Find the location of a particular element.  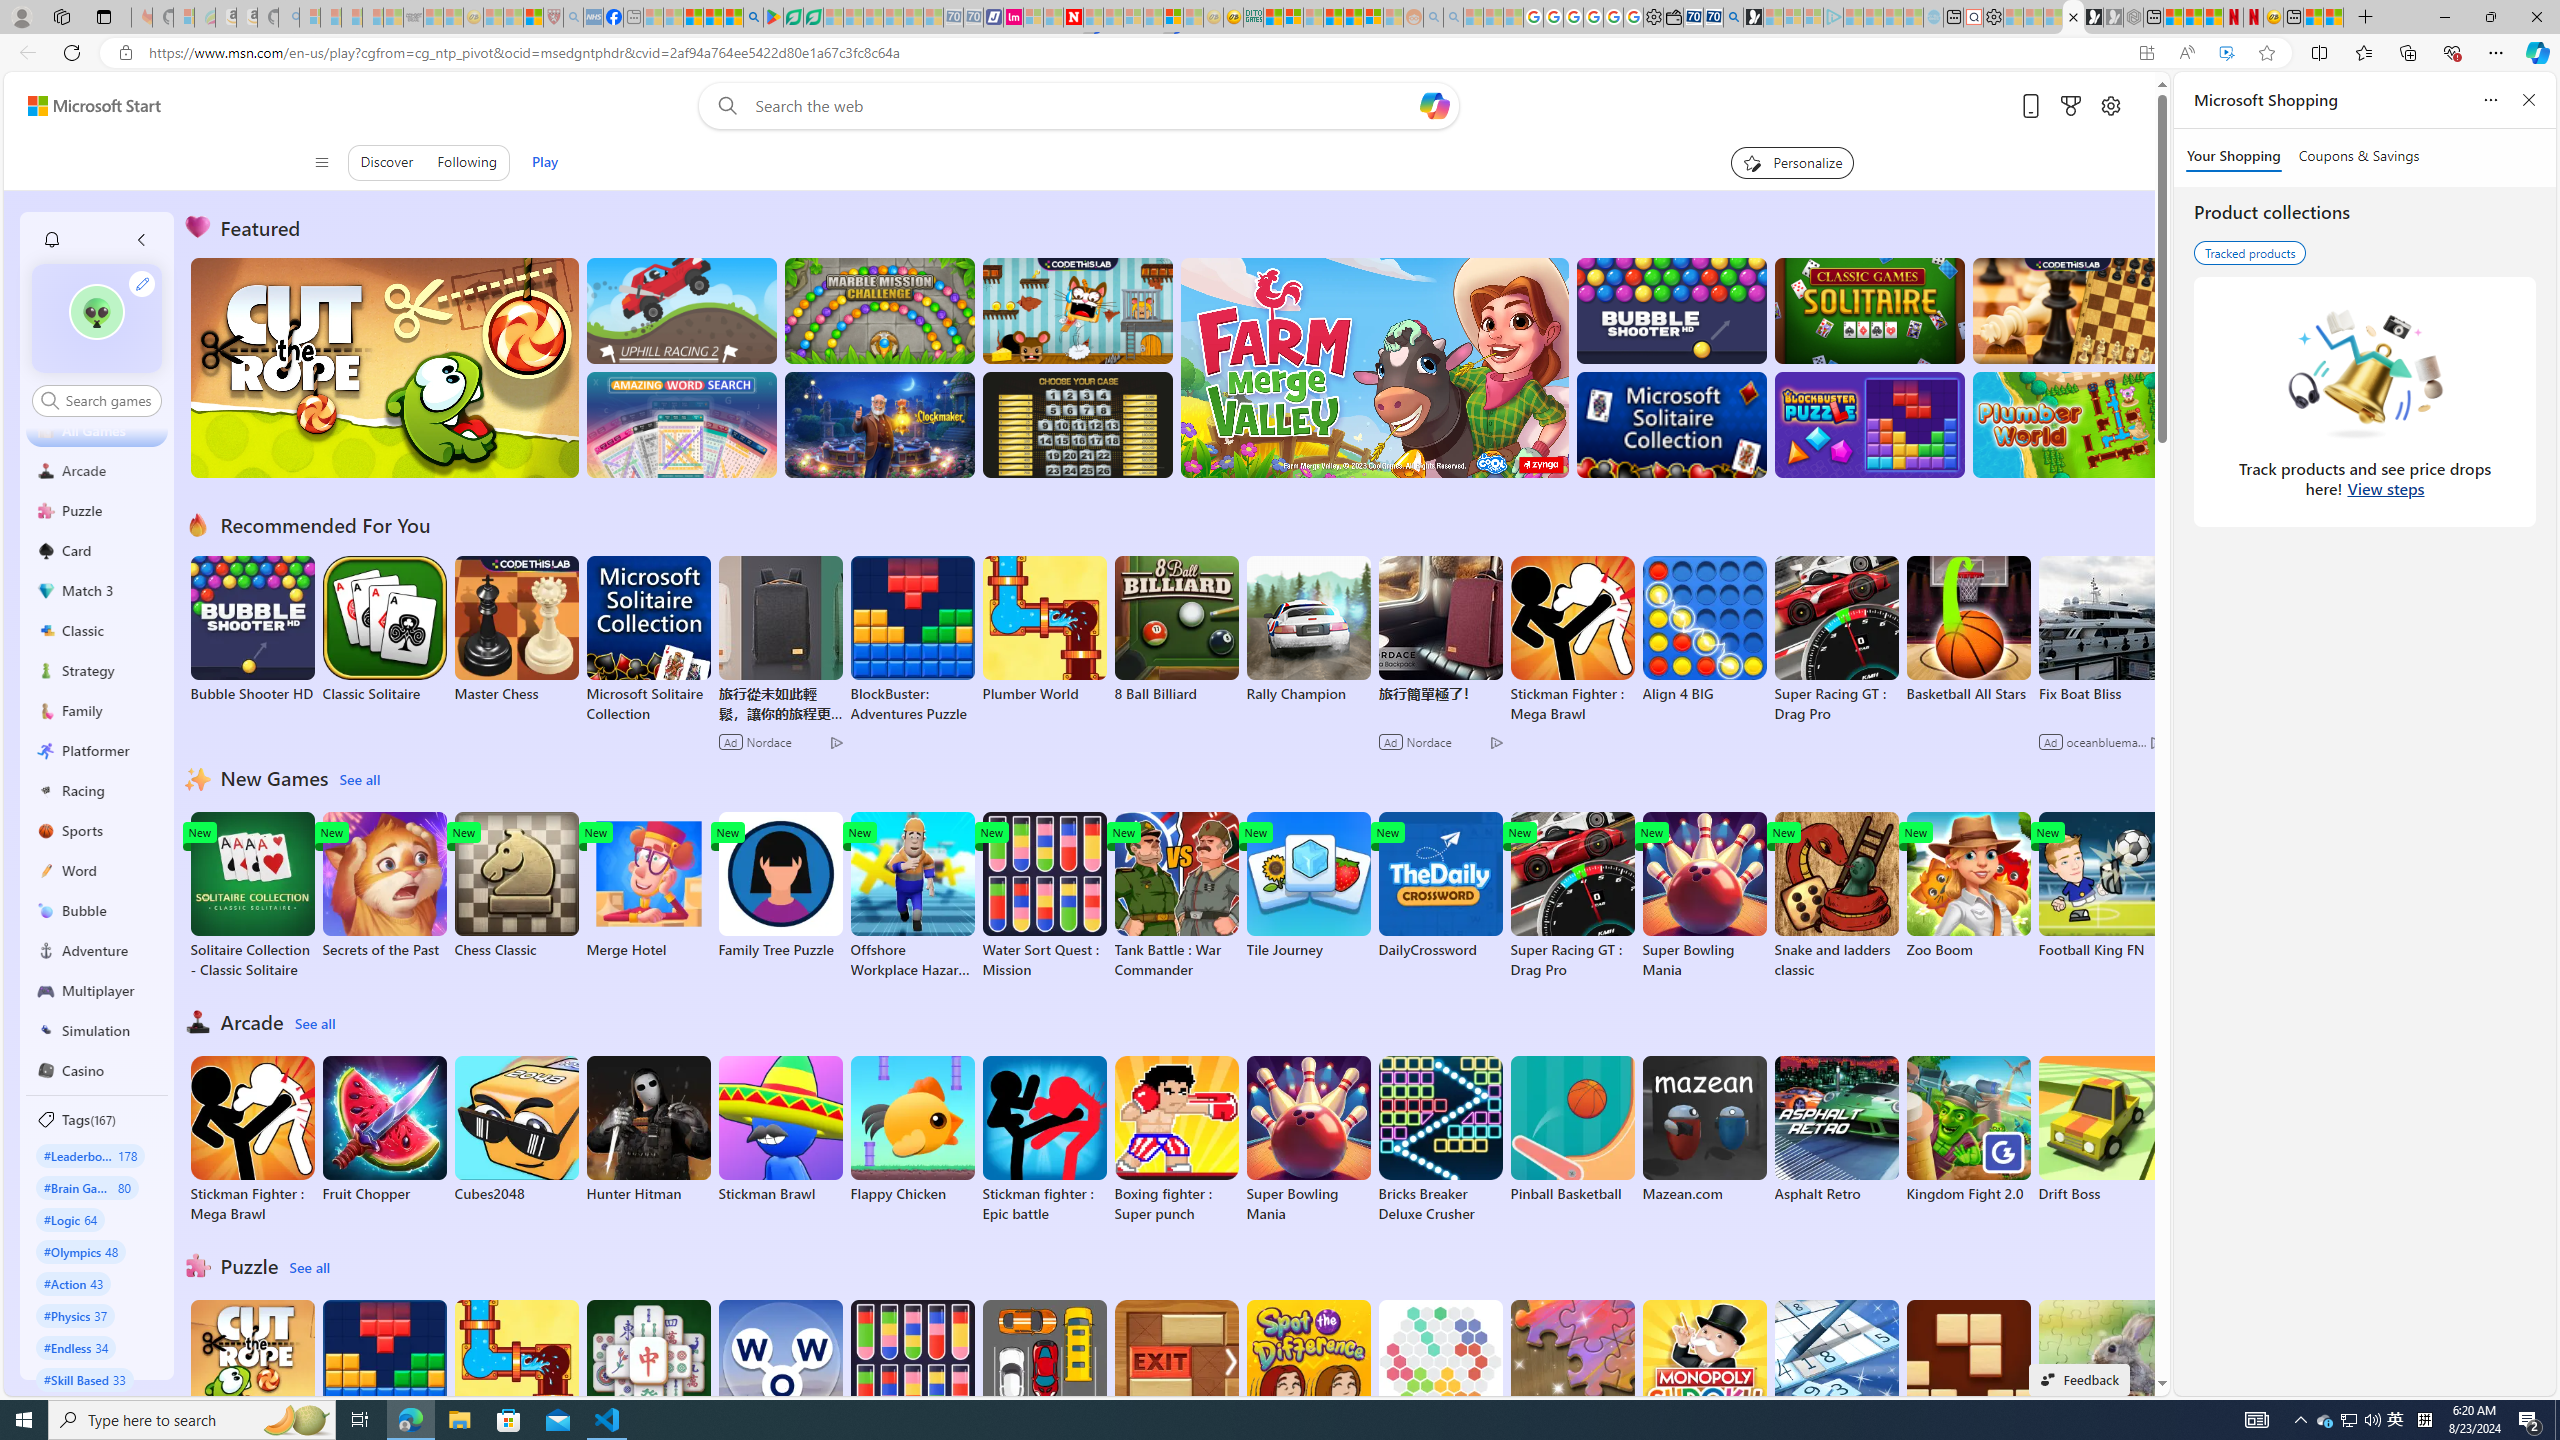

Local - MSN is located at coordinates (533, 17).